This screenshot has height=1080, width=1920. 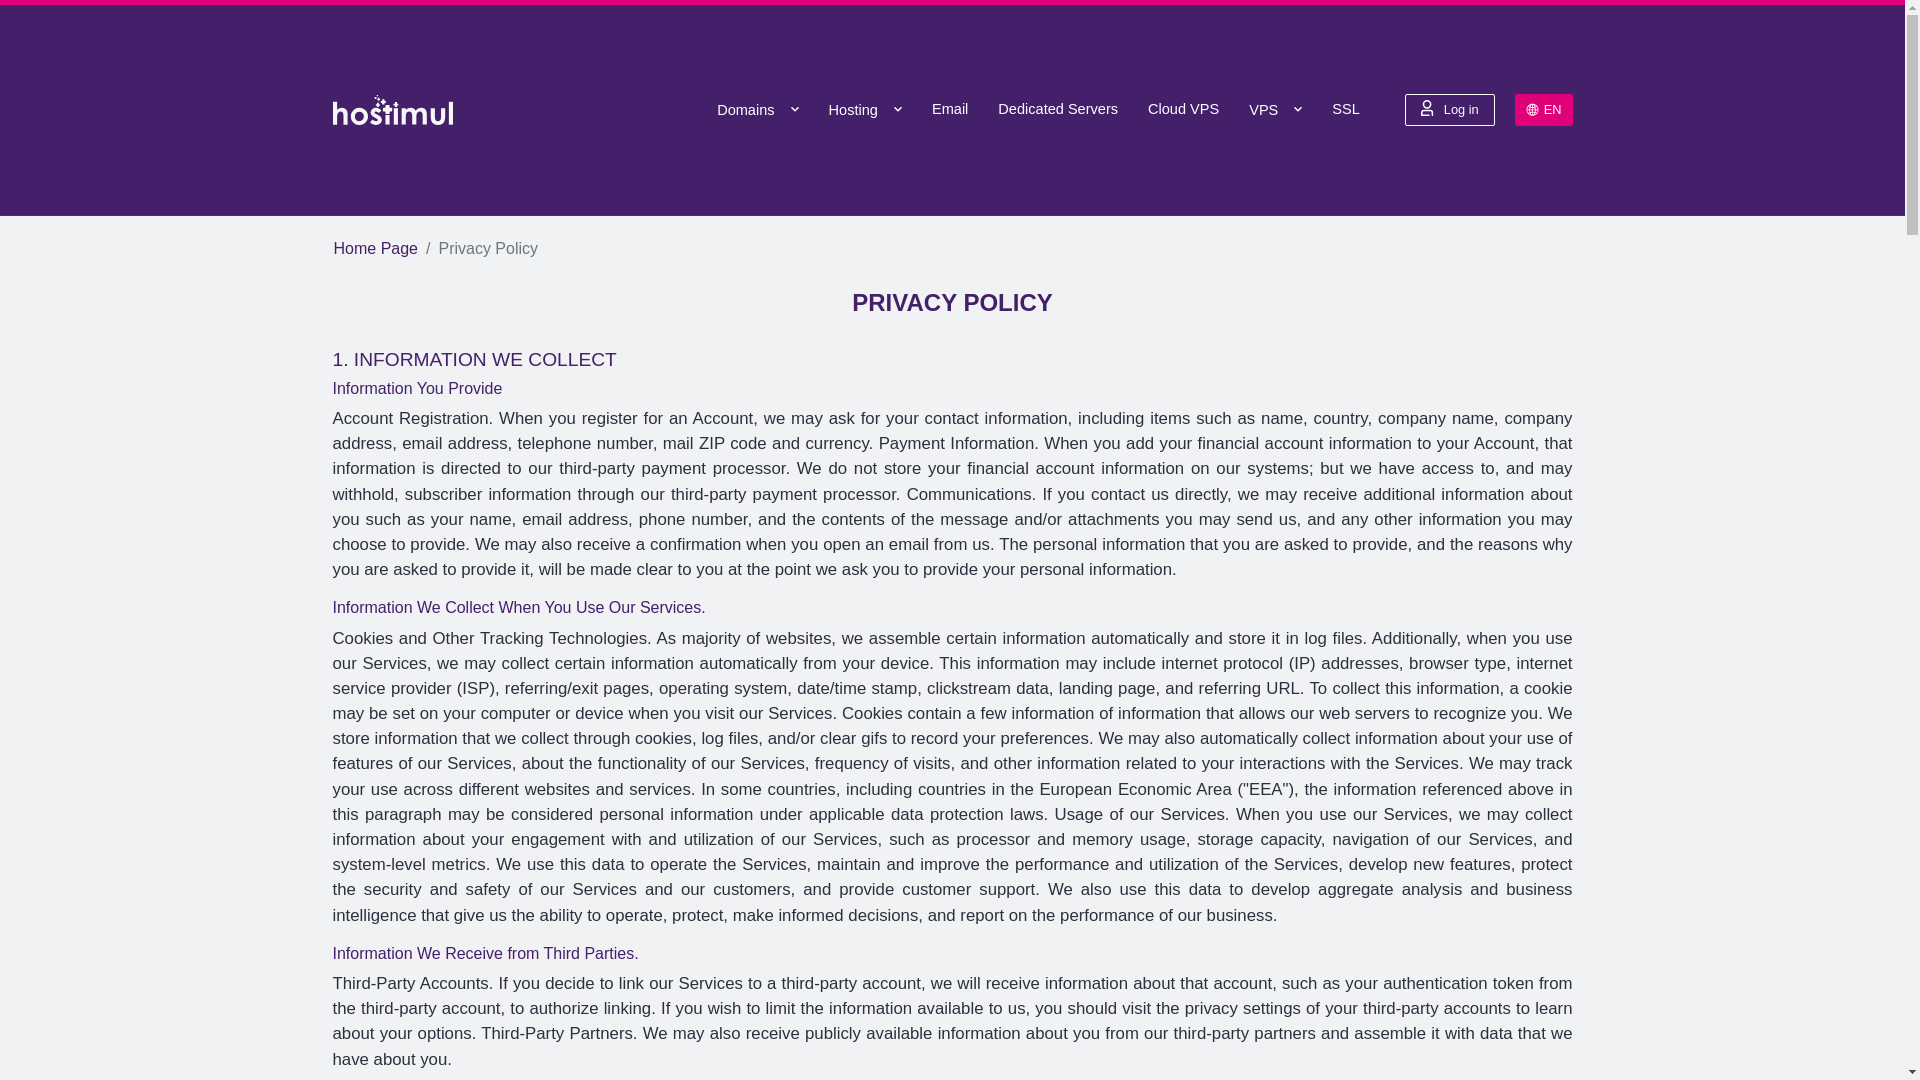 I want to click on Log in, so click(x=1450, y=110).